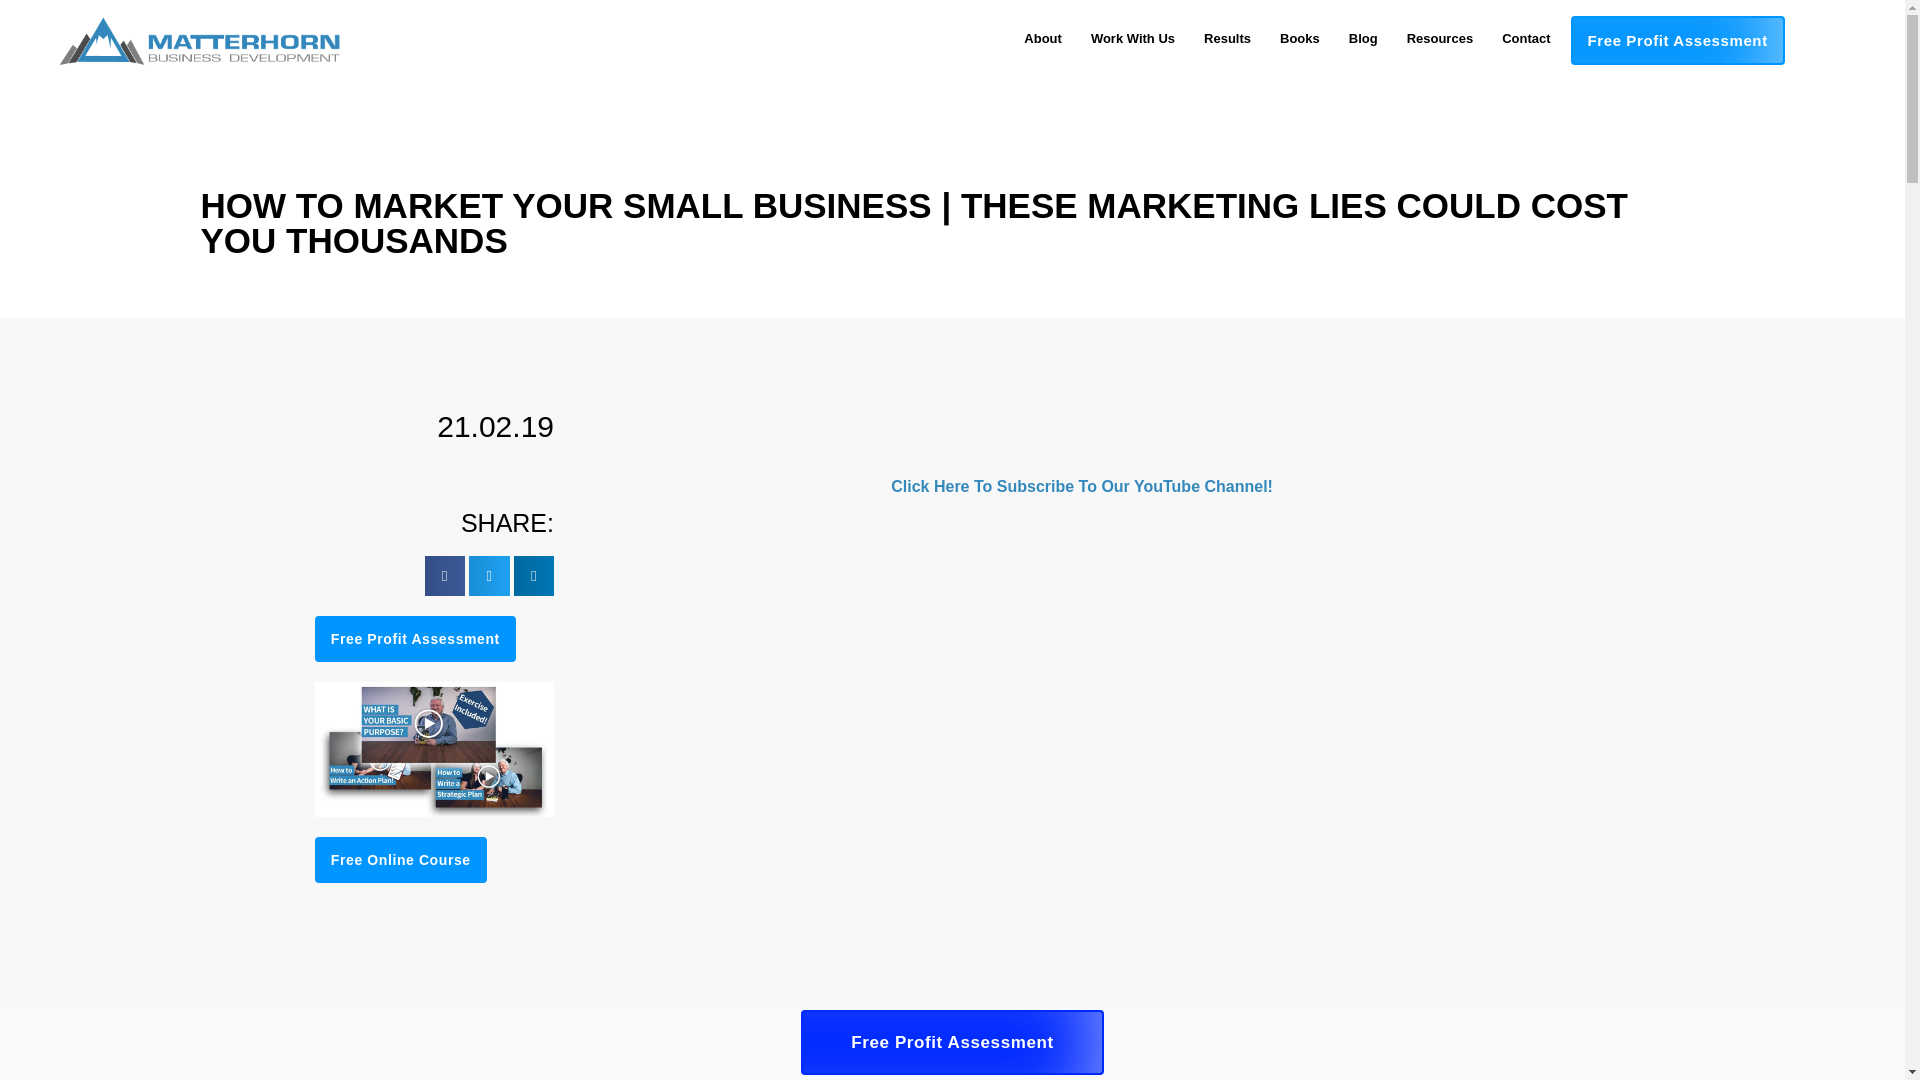  Describe the element at coordinates (1081, 486) in the screenshot. I see `Click Here To Subscribe To Our YouTube Channel!` at that location.